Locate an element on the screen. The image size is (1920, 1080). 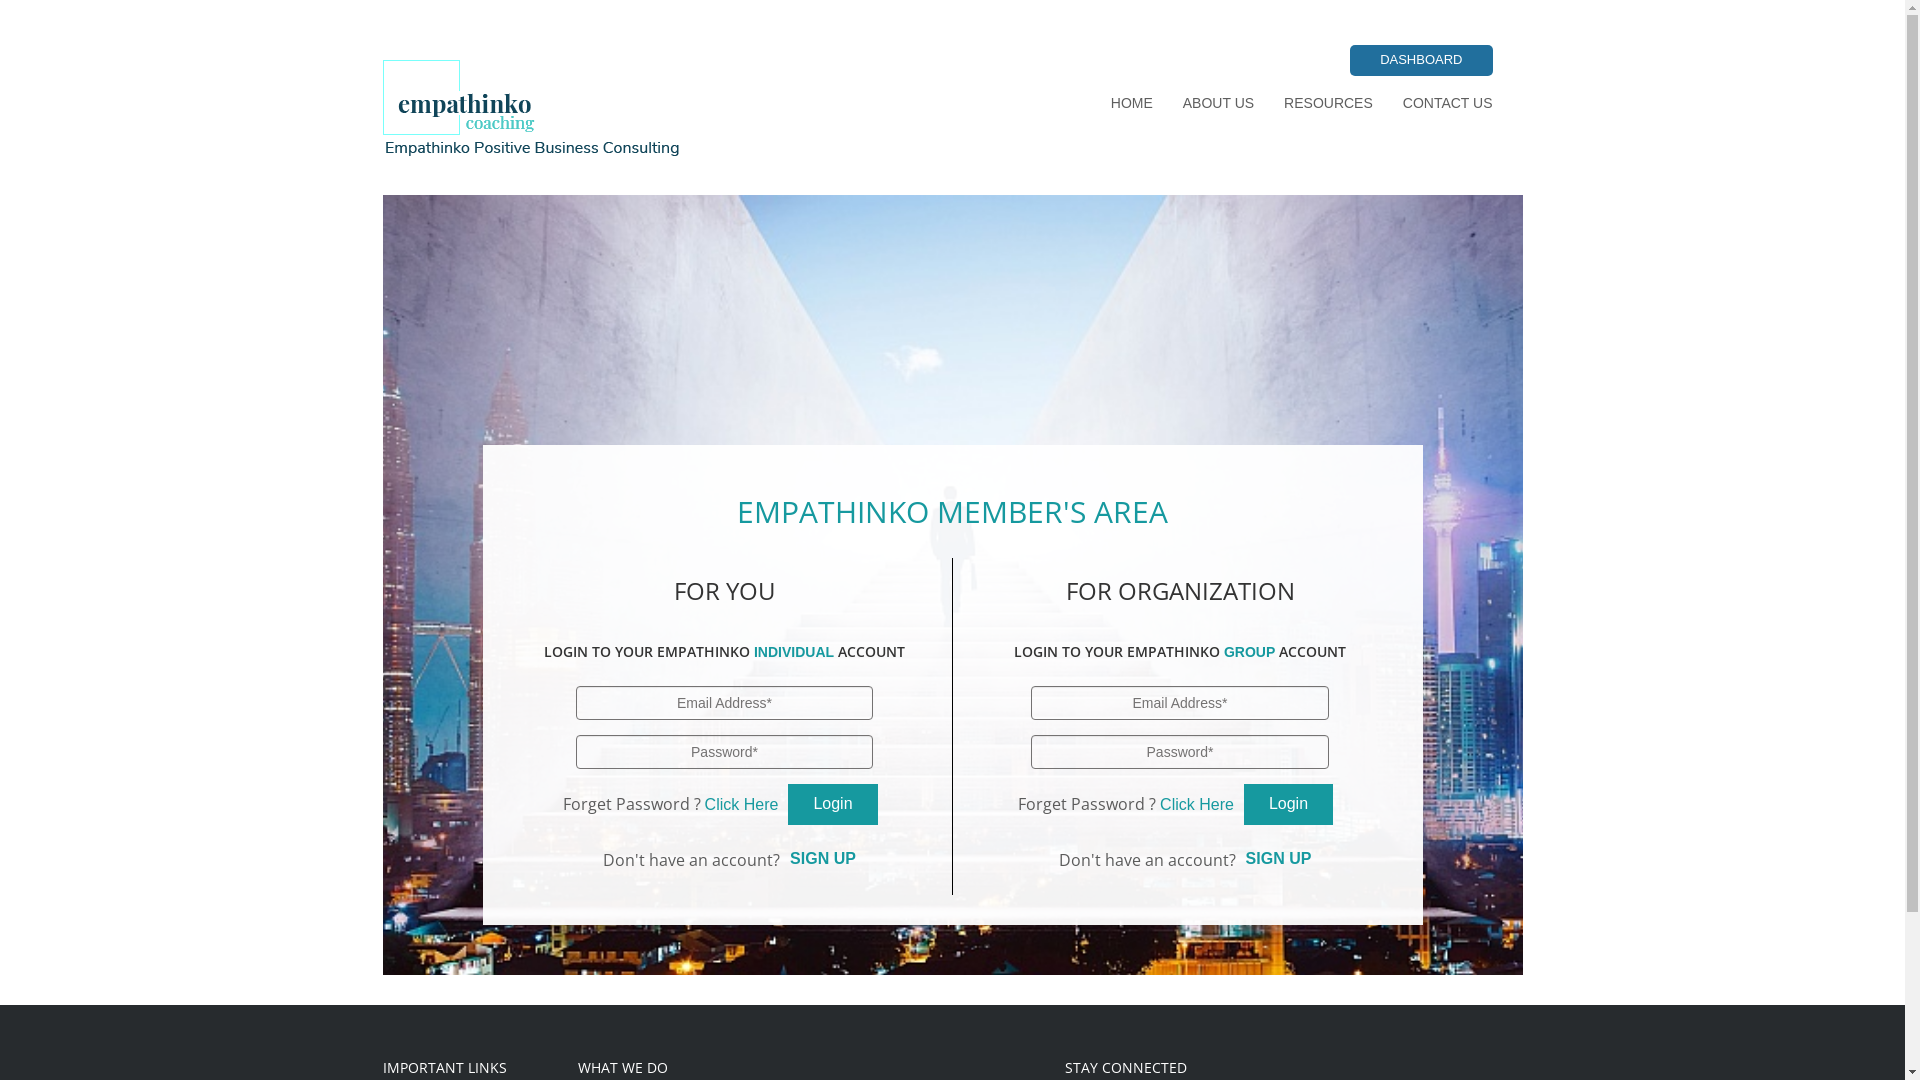
ABOUT US is located at coordinates (1218, 105).